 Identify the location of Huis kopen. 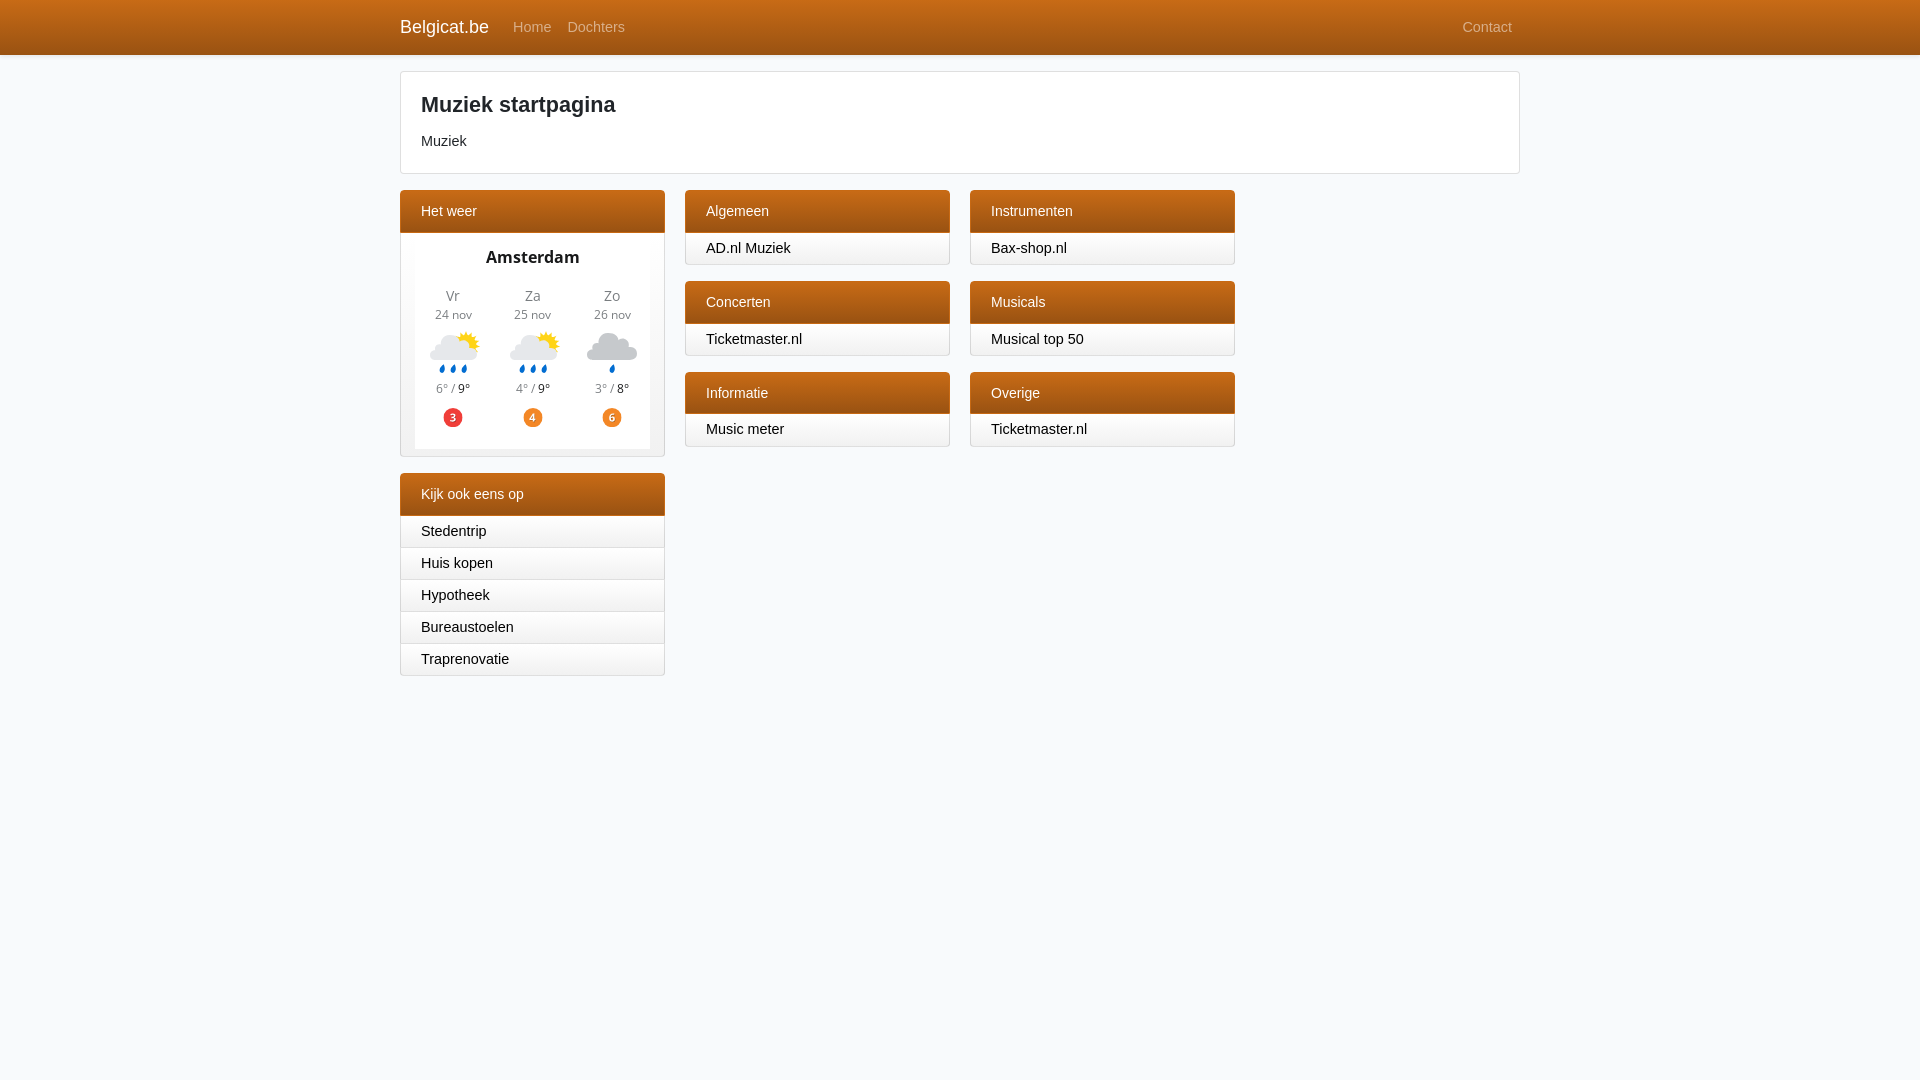
(532, 564).